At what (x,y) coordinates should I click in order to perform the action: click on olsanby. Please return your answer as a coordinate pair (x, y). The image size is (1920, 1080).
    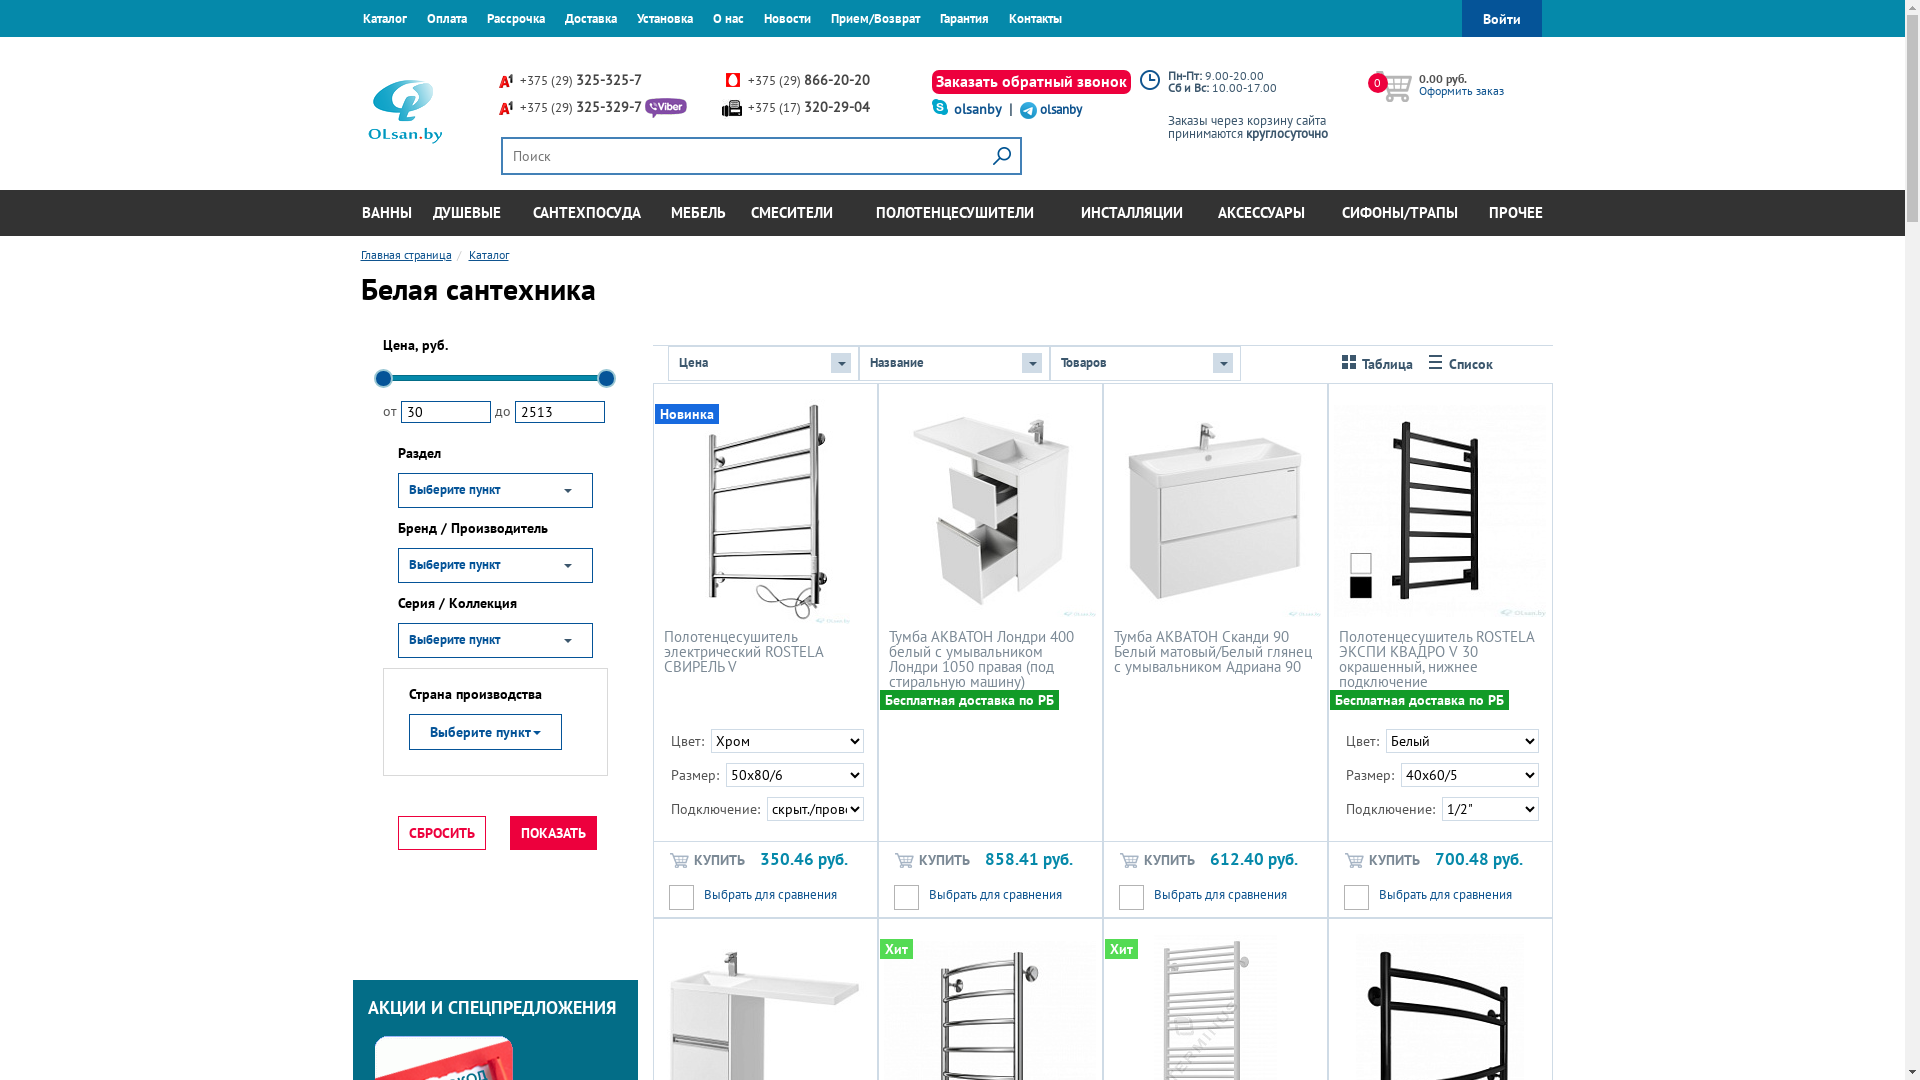
    Looking at the image, I should click on (978, 109).